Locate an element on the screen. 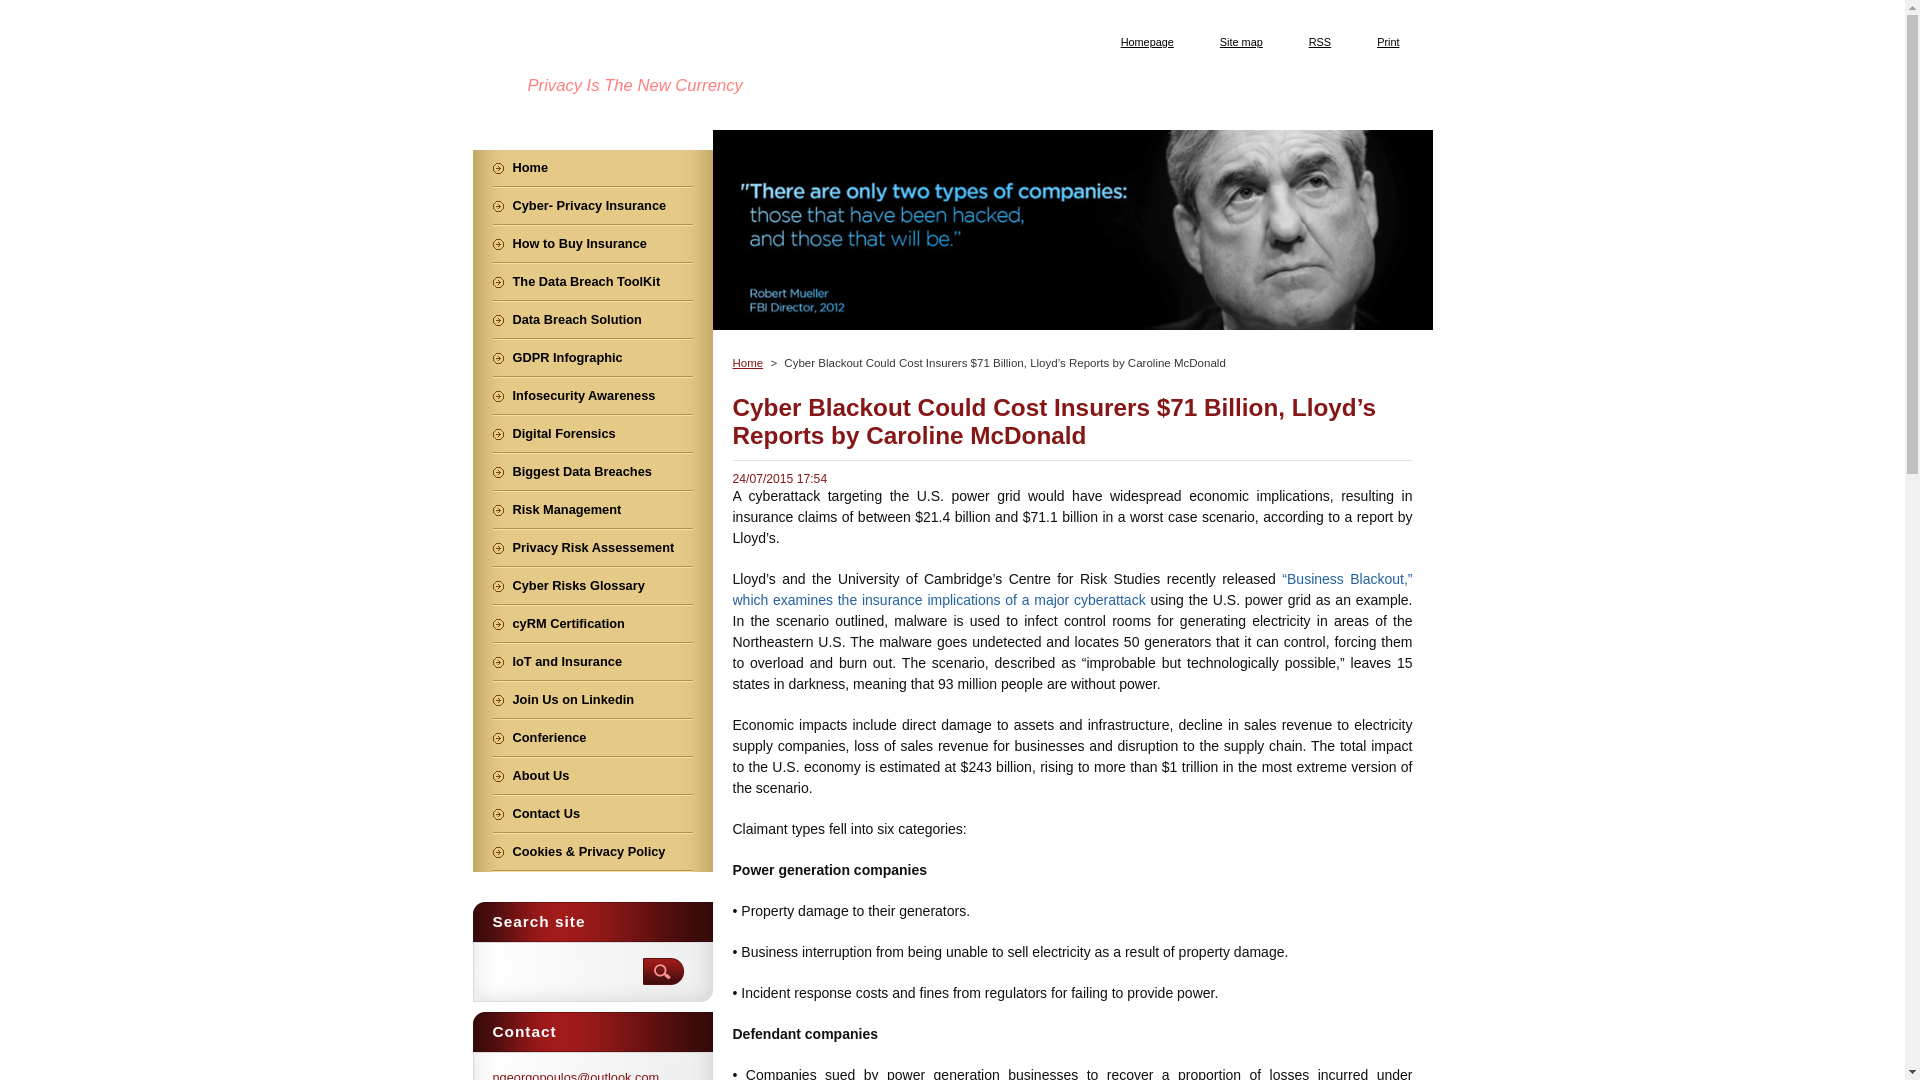 The height and width of the screenshot is (1080, 1920). Home is located at coordinates (591, 168).